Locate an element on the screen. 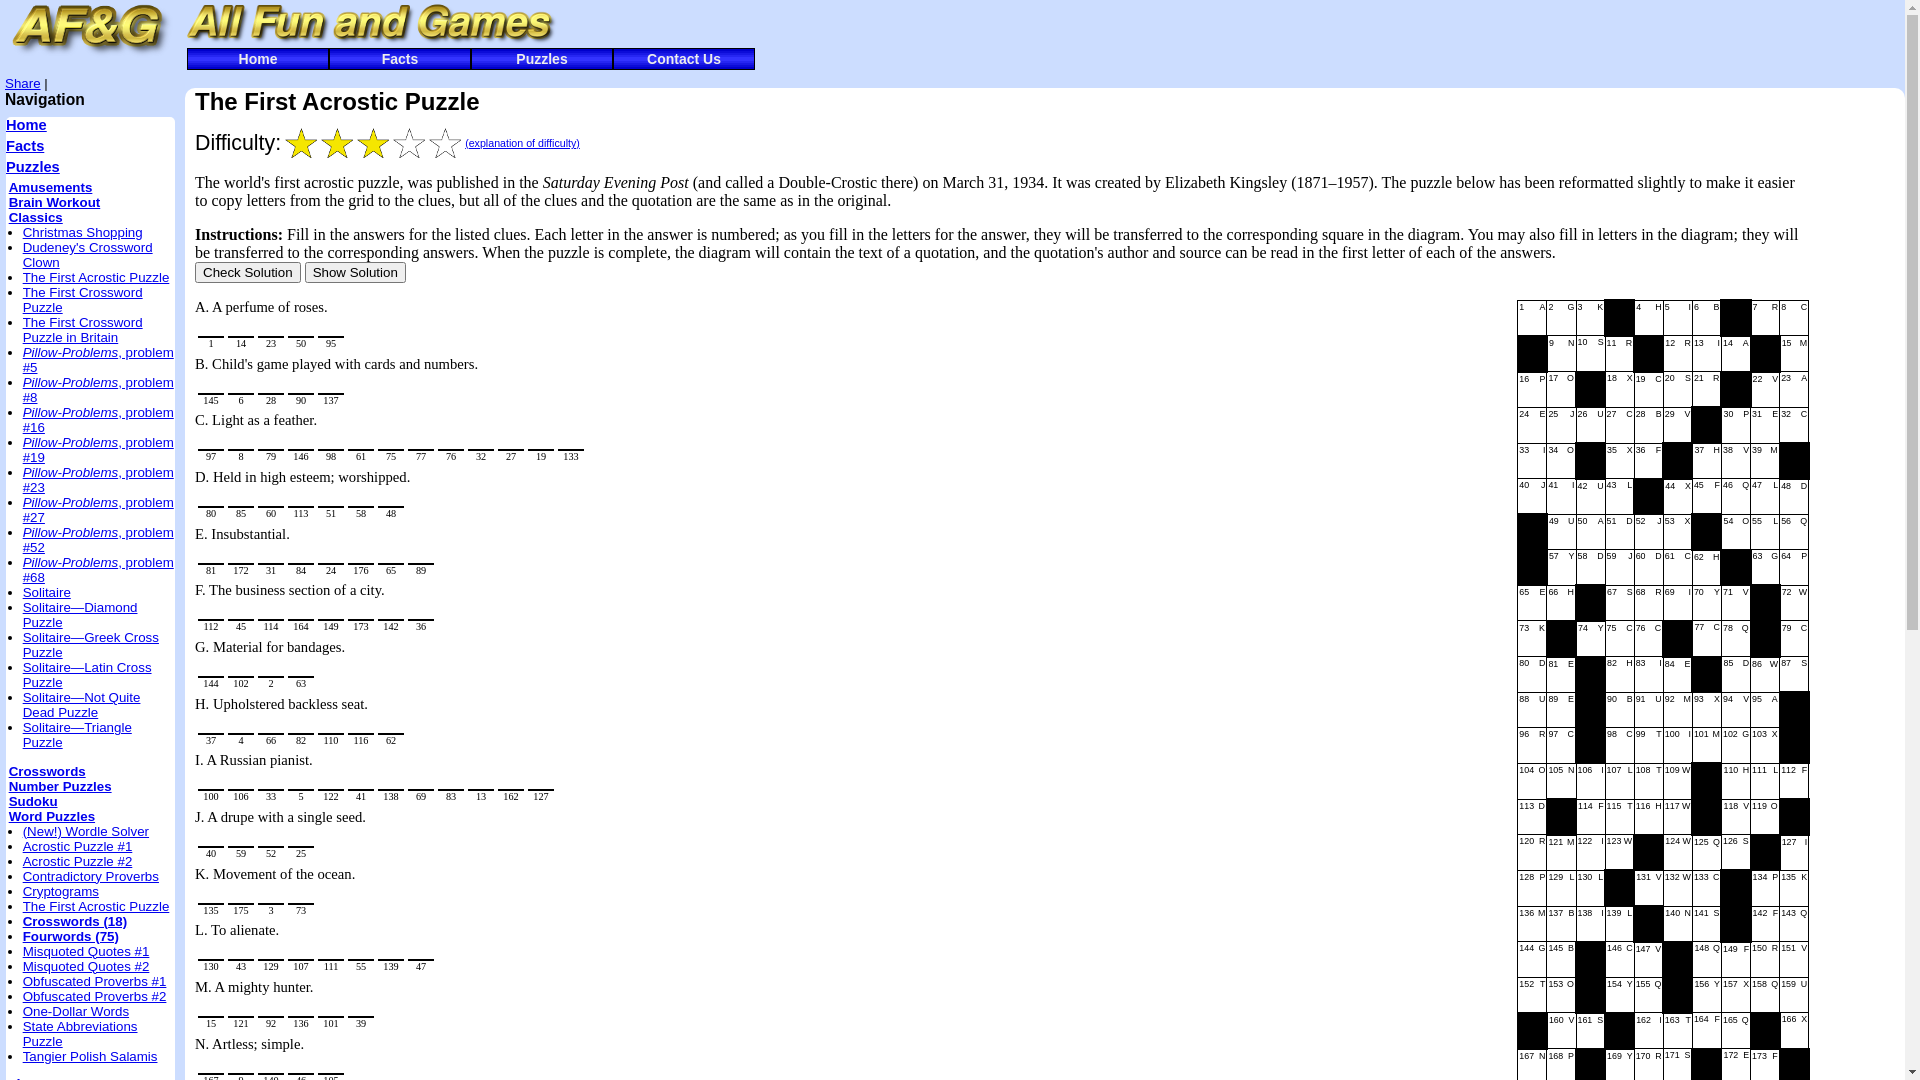  153
O is located at coordinates (1562, 995).